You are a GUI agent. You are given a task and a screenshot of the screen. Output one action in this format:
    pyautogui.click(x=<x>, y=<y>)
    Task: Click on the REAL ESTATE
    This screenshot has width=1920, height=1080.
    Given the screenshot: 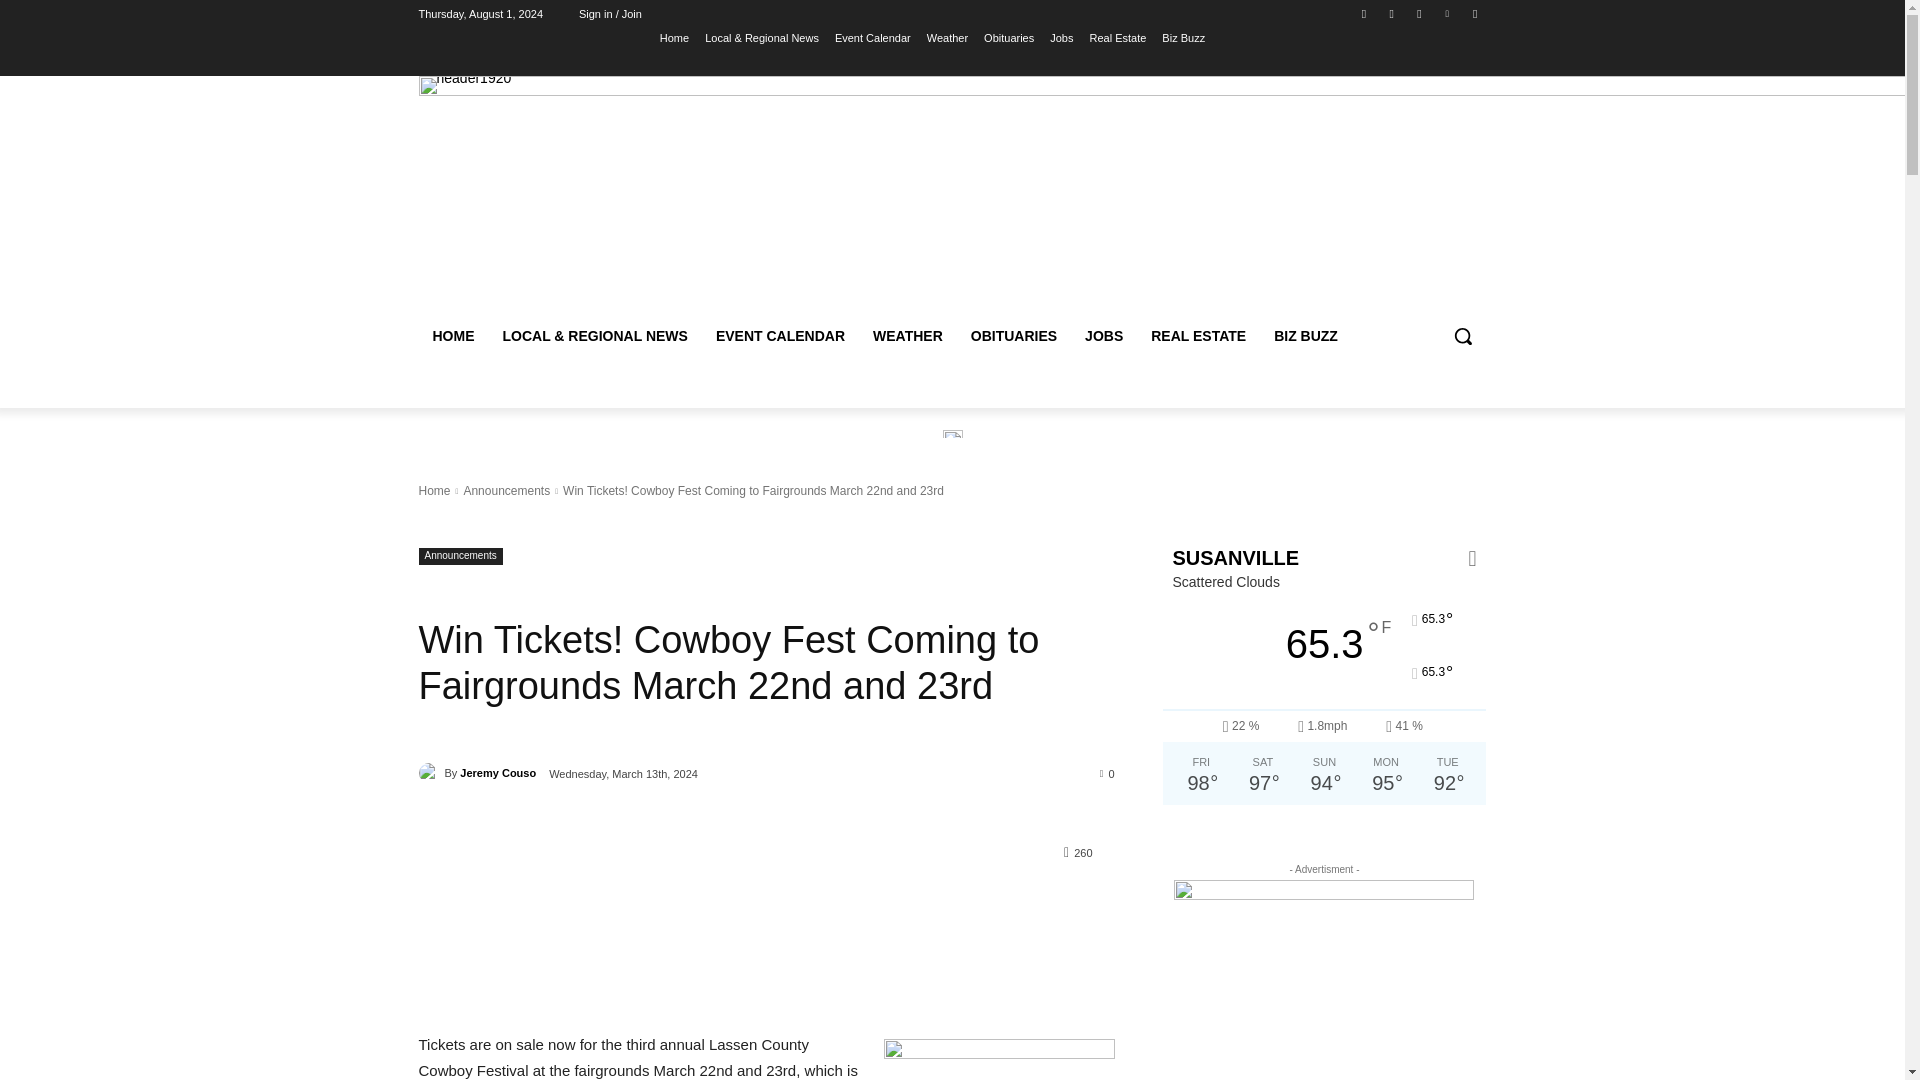 What is the action you would take?
    pyautogui.click(x=1198, y=336)
    